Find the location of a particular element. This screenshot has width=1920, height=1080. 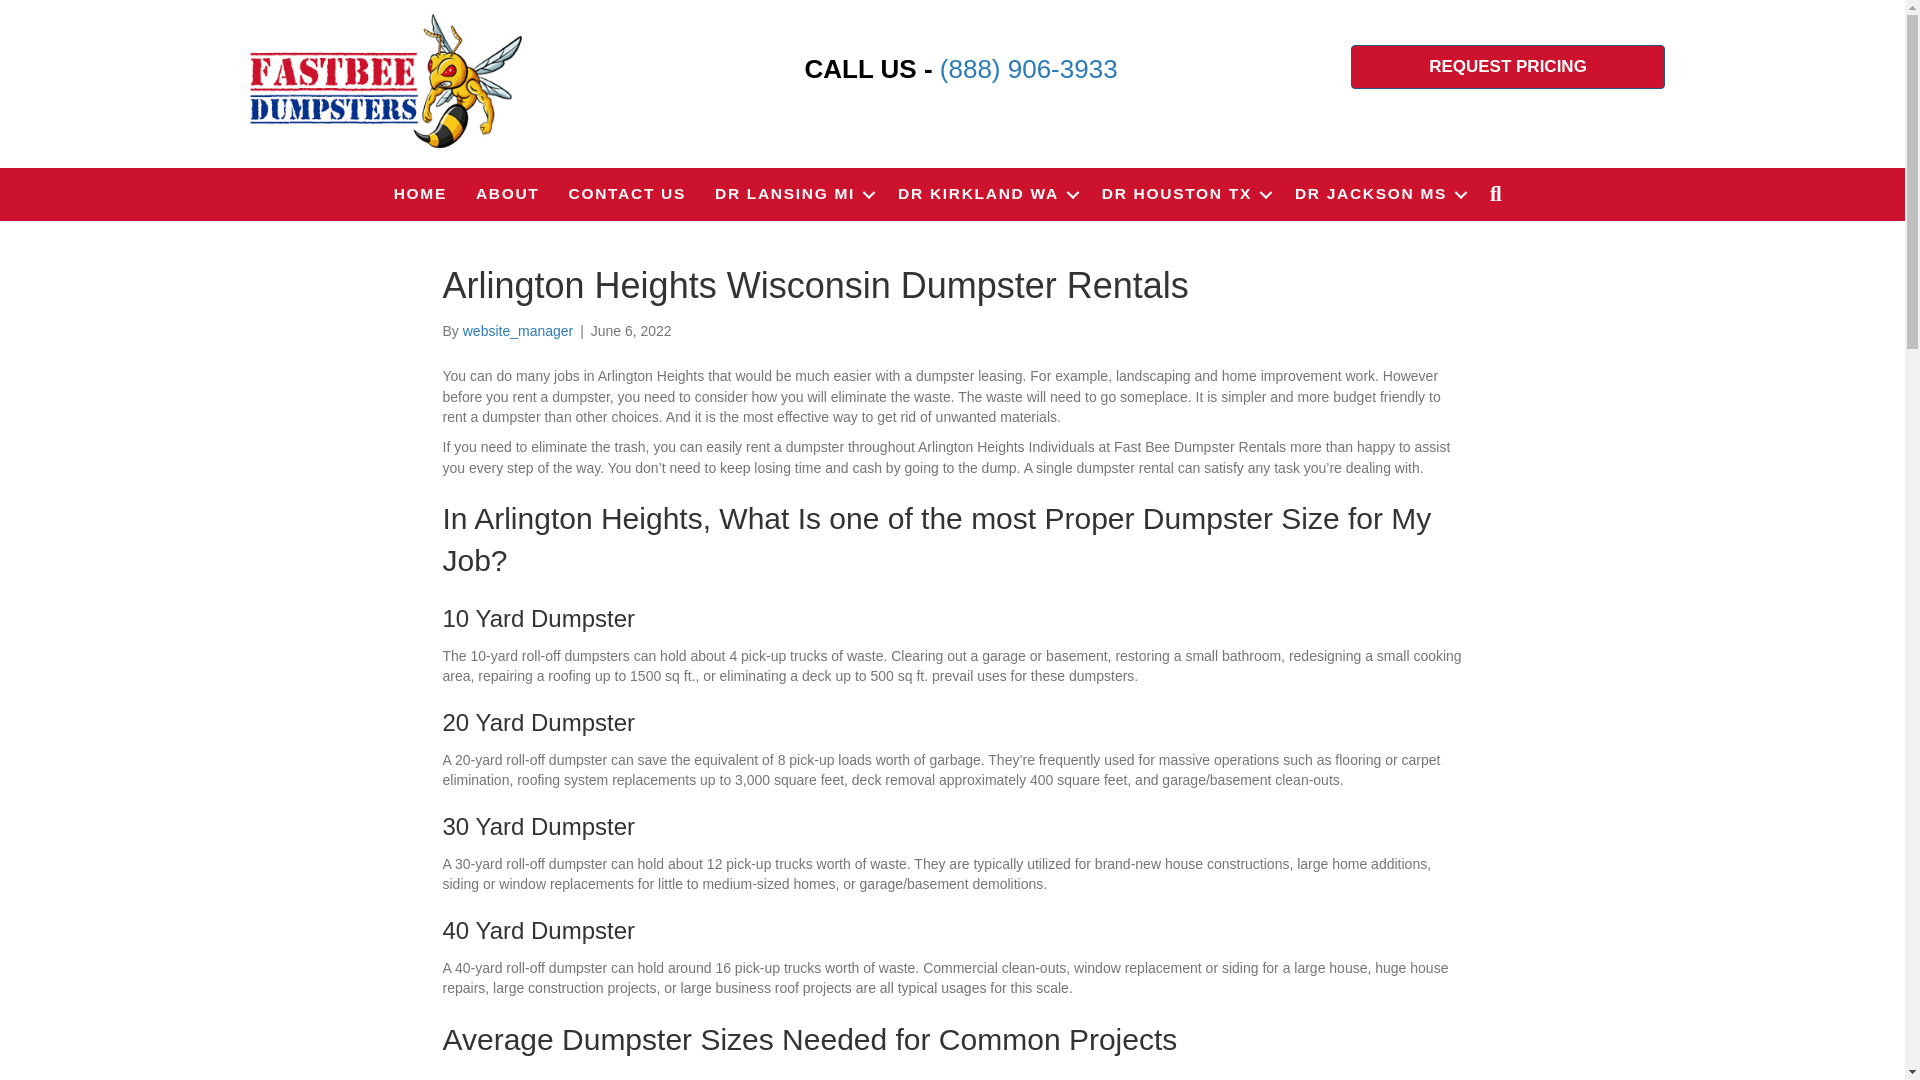

REQUEST PRICING is located at coordinates (1508, 66).